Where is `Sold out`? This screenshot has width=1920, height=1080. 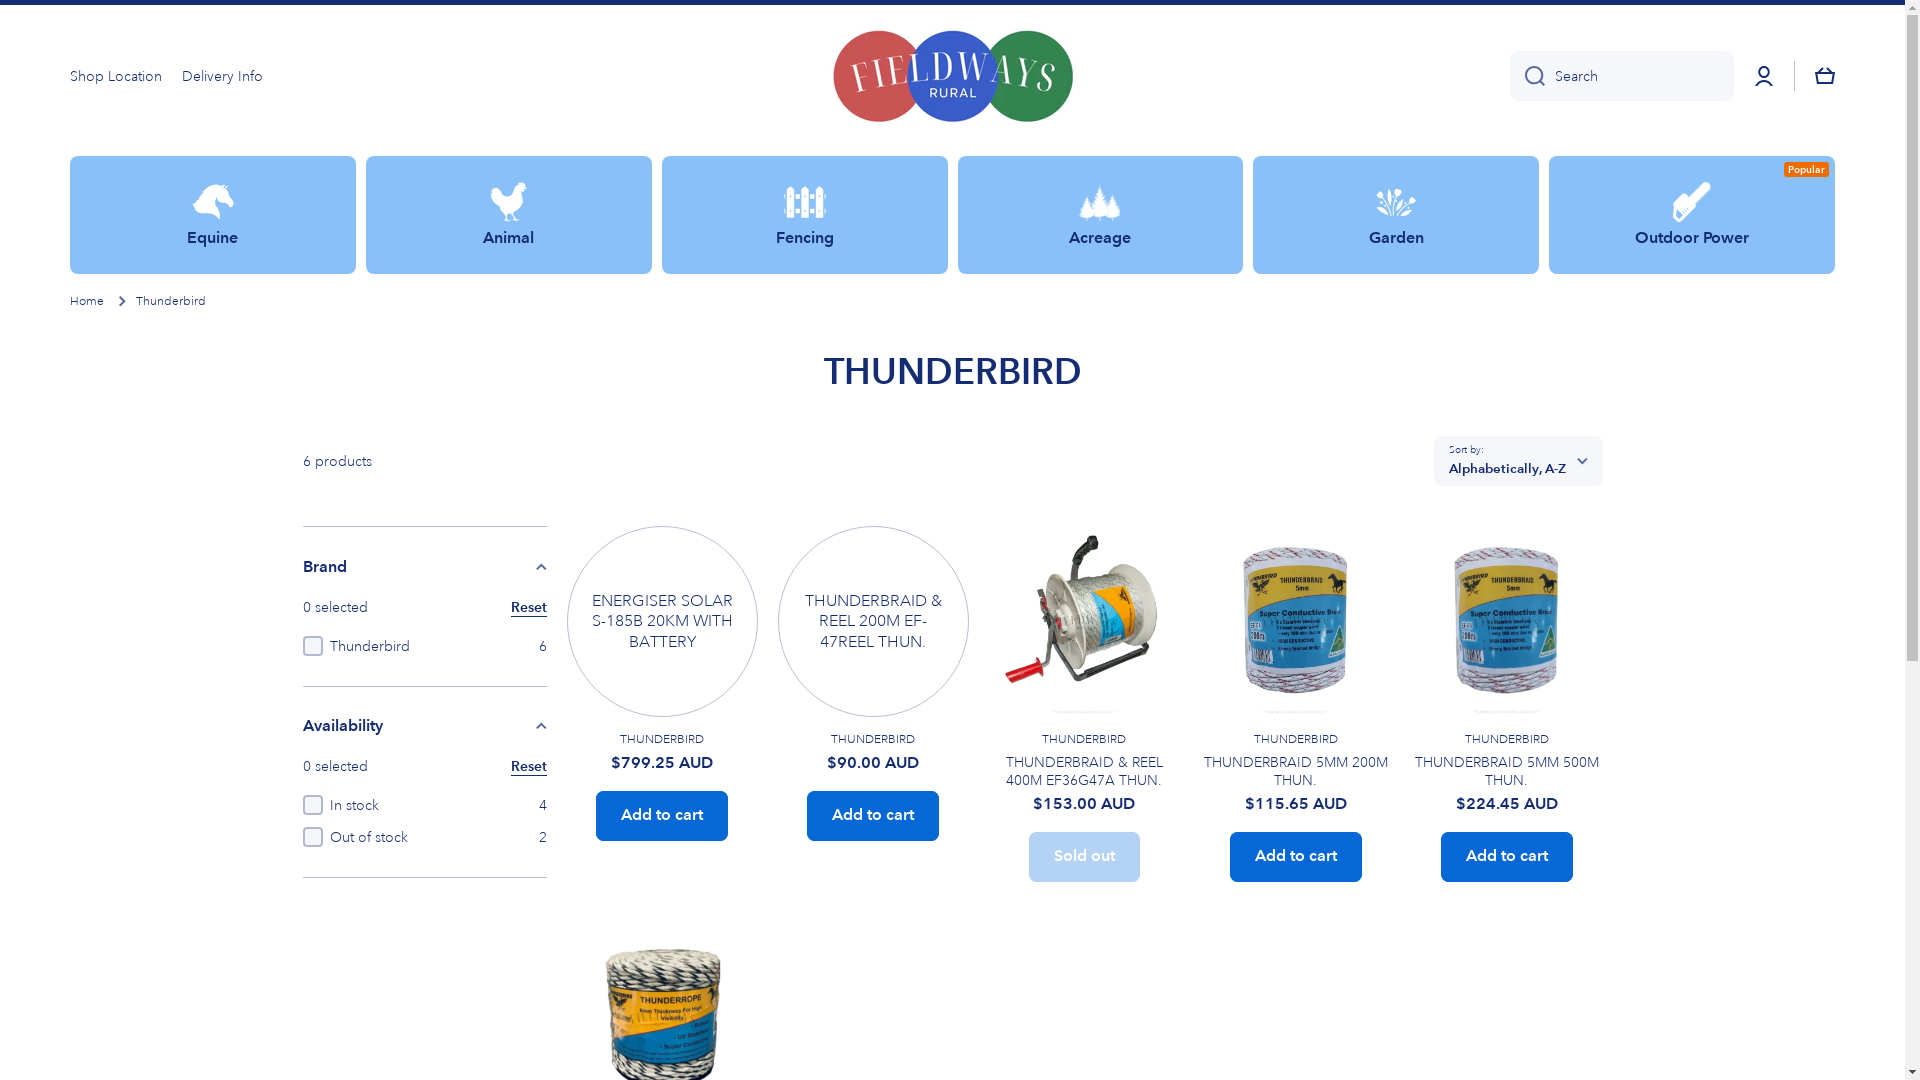 Sold out is located at coordinates (1084, 857).